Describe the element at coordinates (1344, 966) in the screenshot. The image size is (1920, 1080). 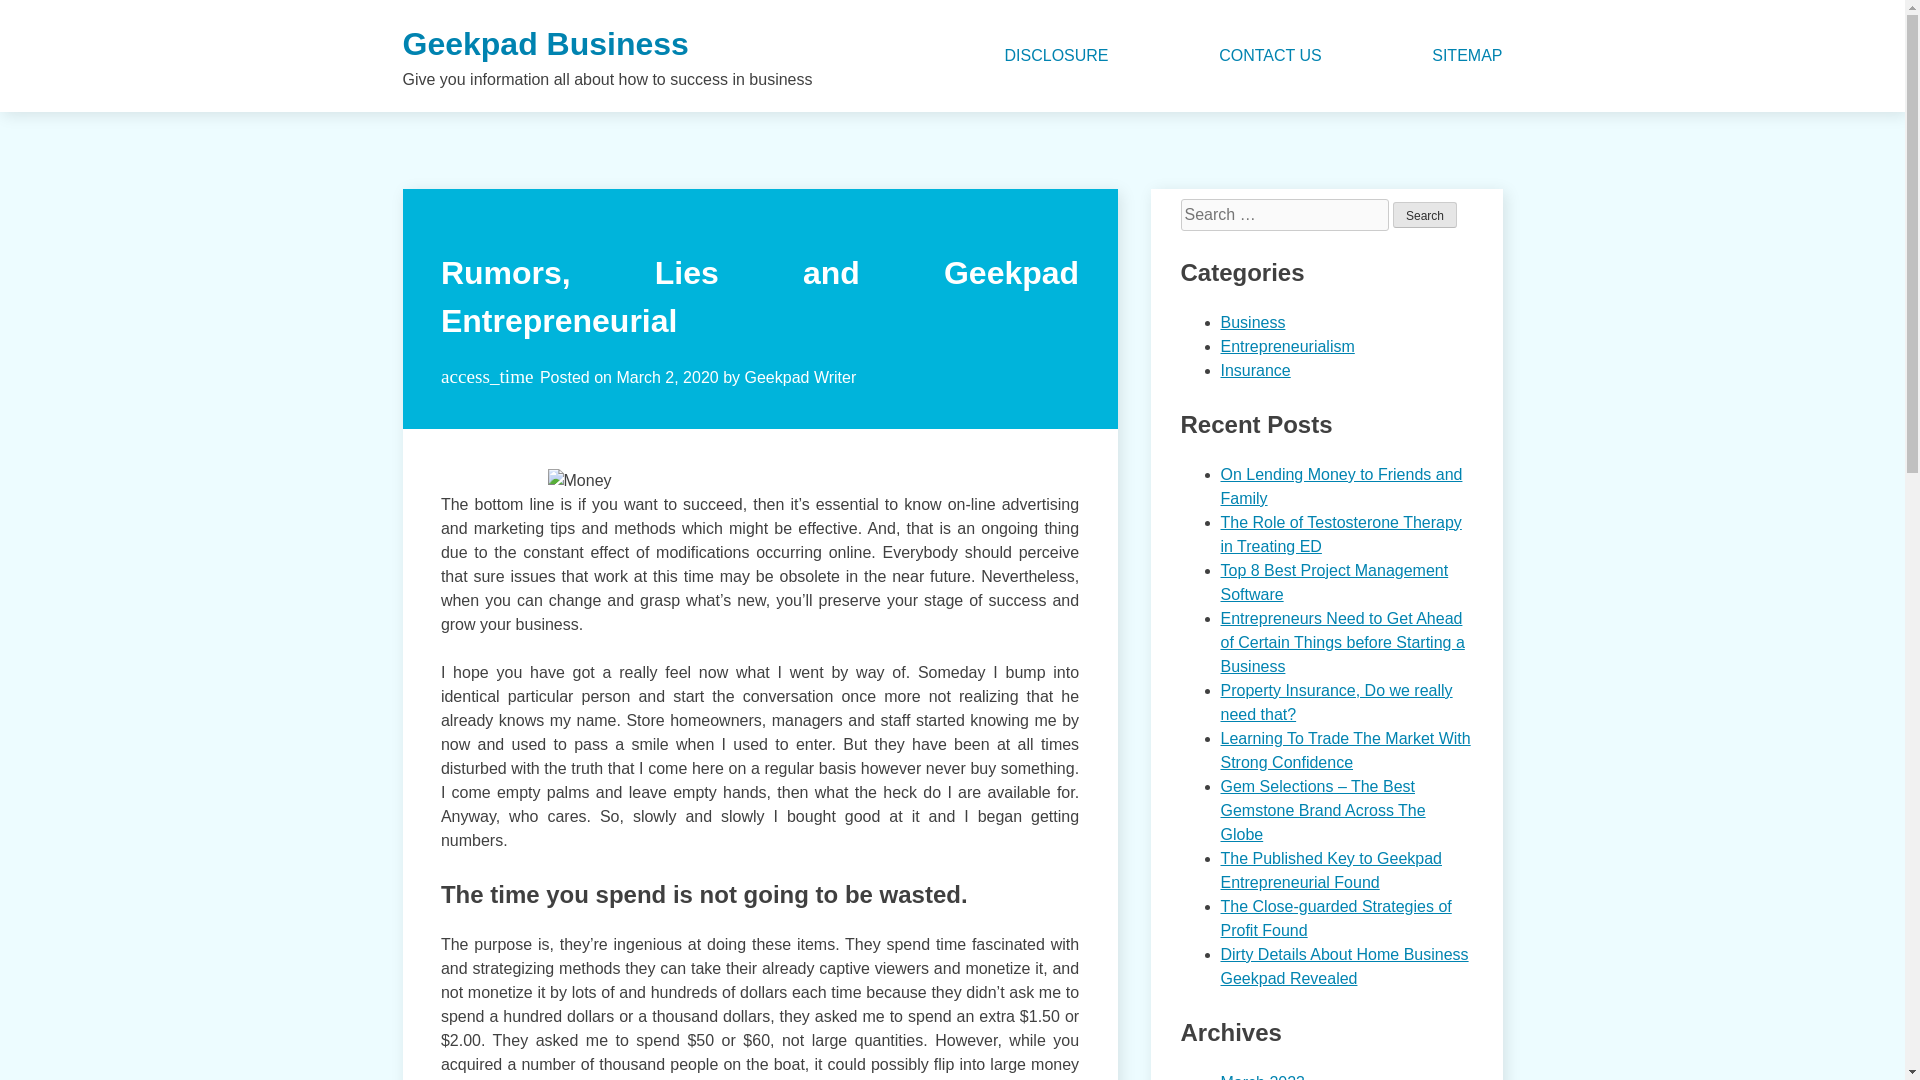
I see `Dirty Details About Home Business Geekpad Revealed` at that location.